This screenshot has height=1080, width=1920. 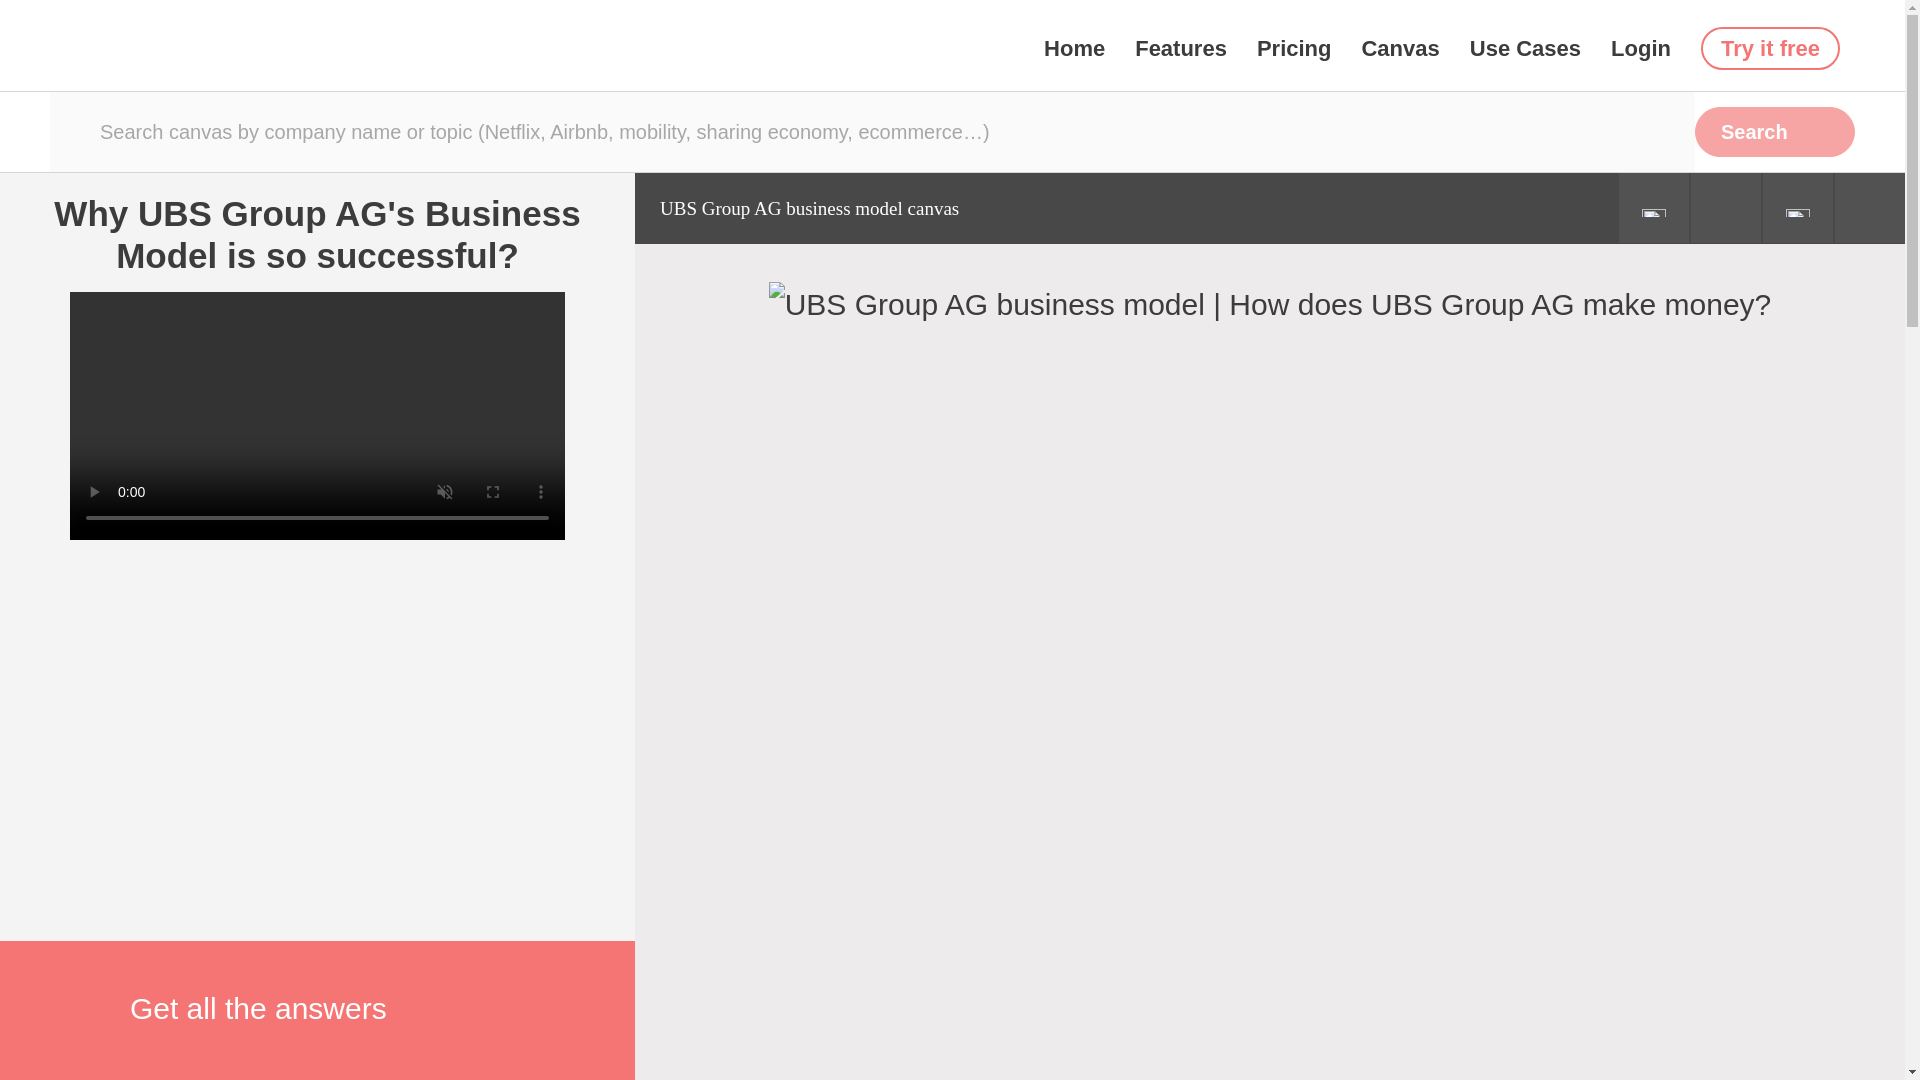 What do you see at coordinates (1525, 48) in the screenshot?
I see `Use Cases` at bounding box center [1525, 48].